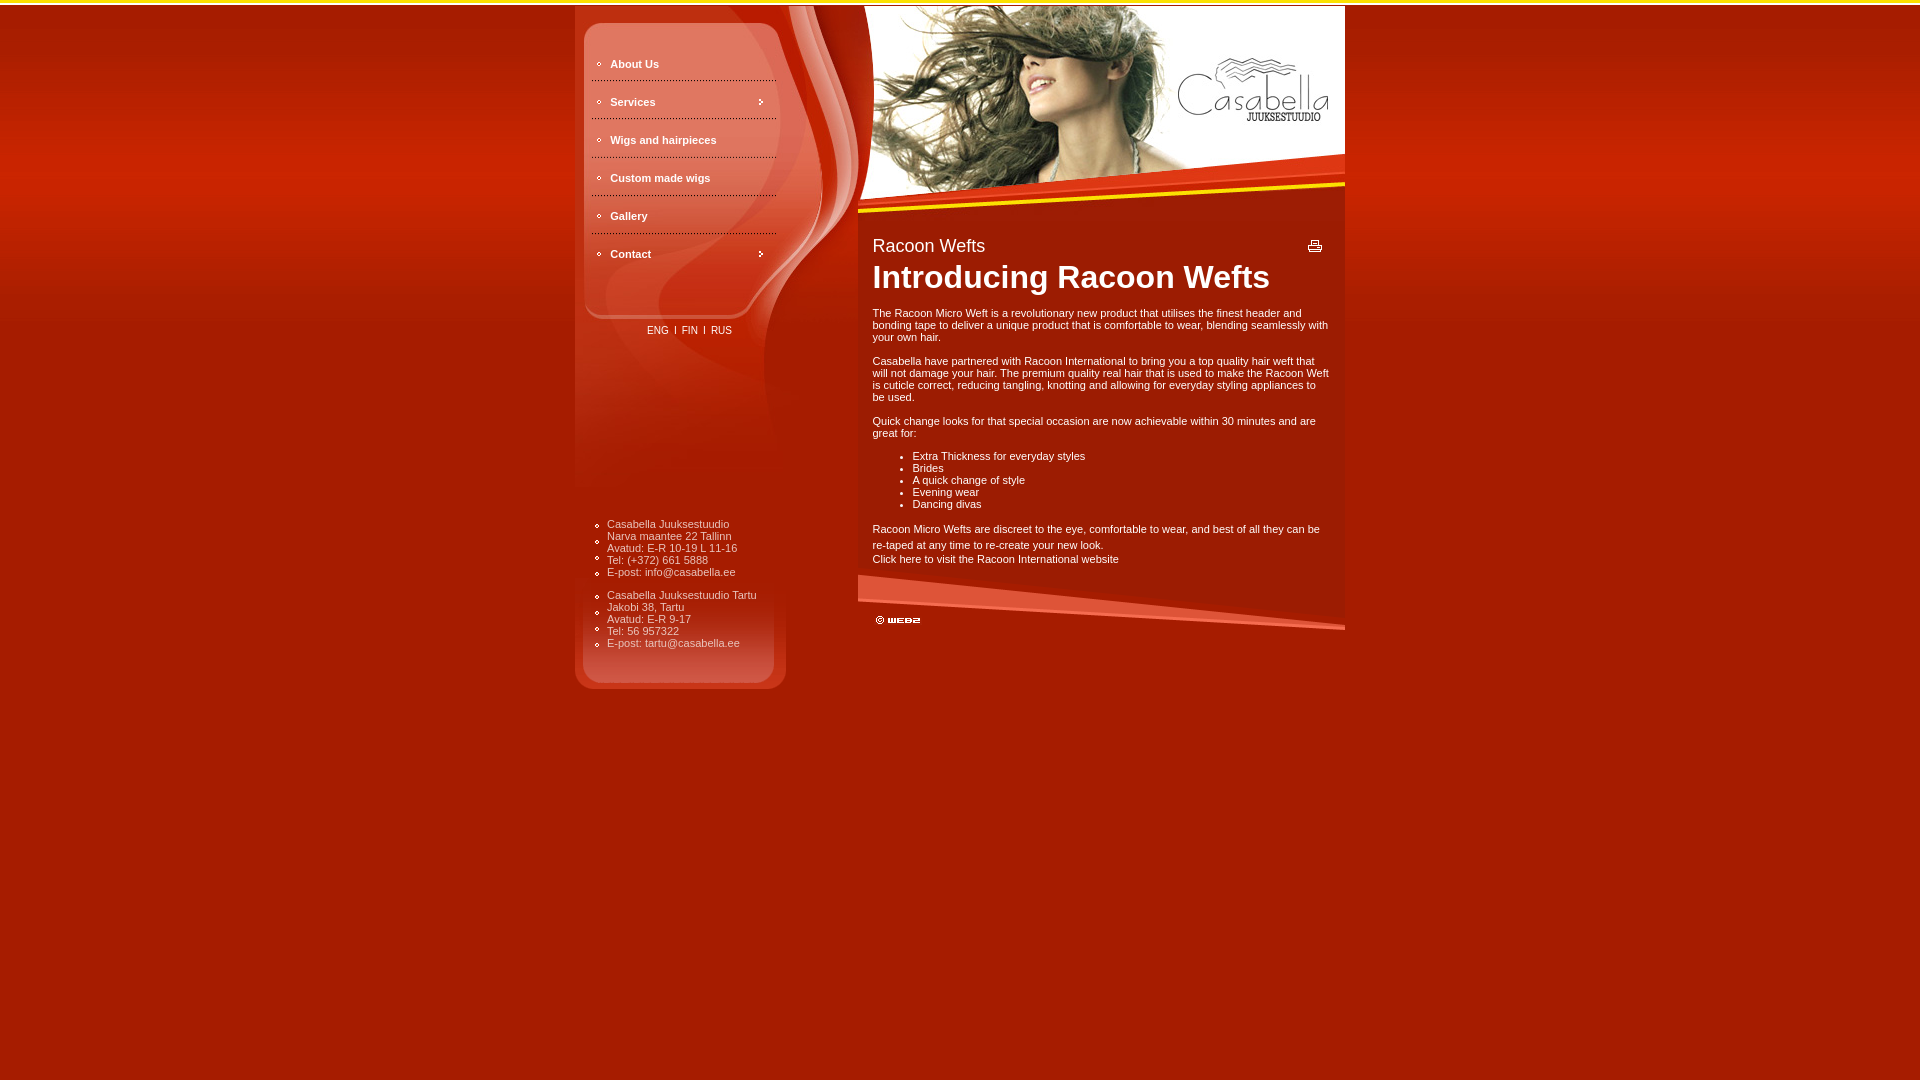  I want to click on FIN, so click(690, 330).